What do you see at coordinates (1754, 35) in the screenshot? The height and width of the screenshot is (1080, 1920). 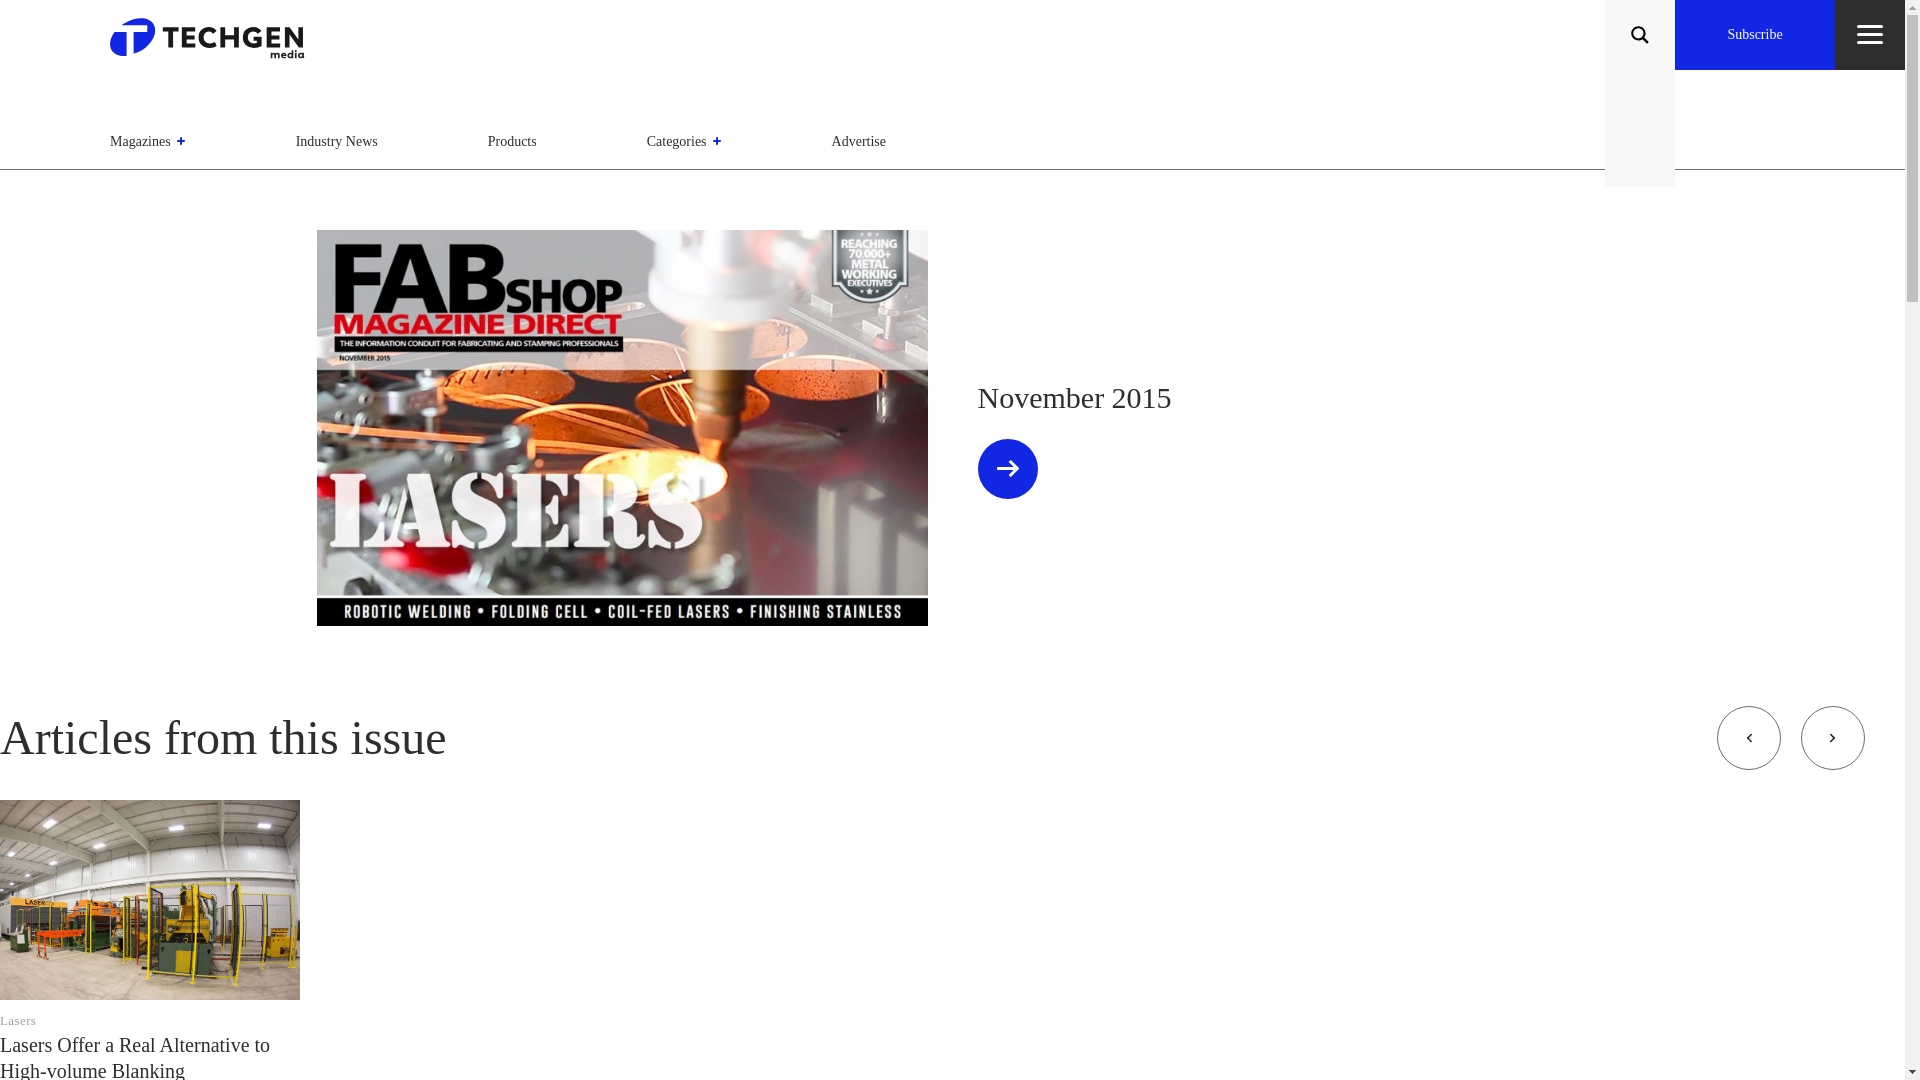 I see `Subscribe` at bounding box center [1754, 35].